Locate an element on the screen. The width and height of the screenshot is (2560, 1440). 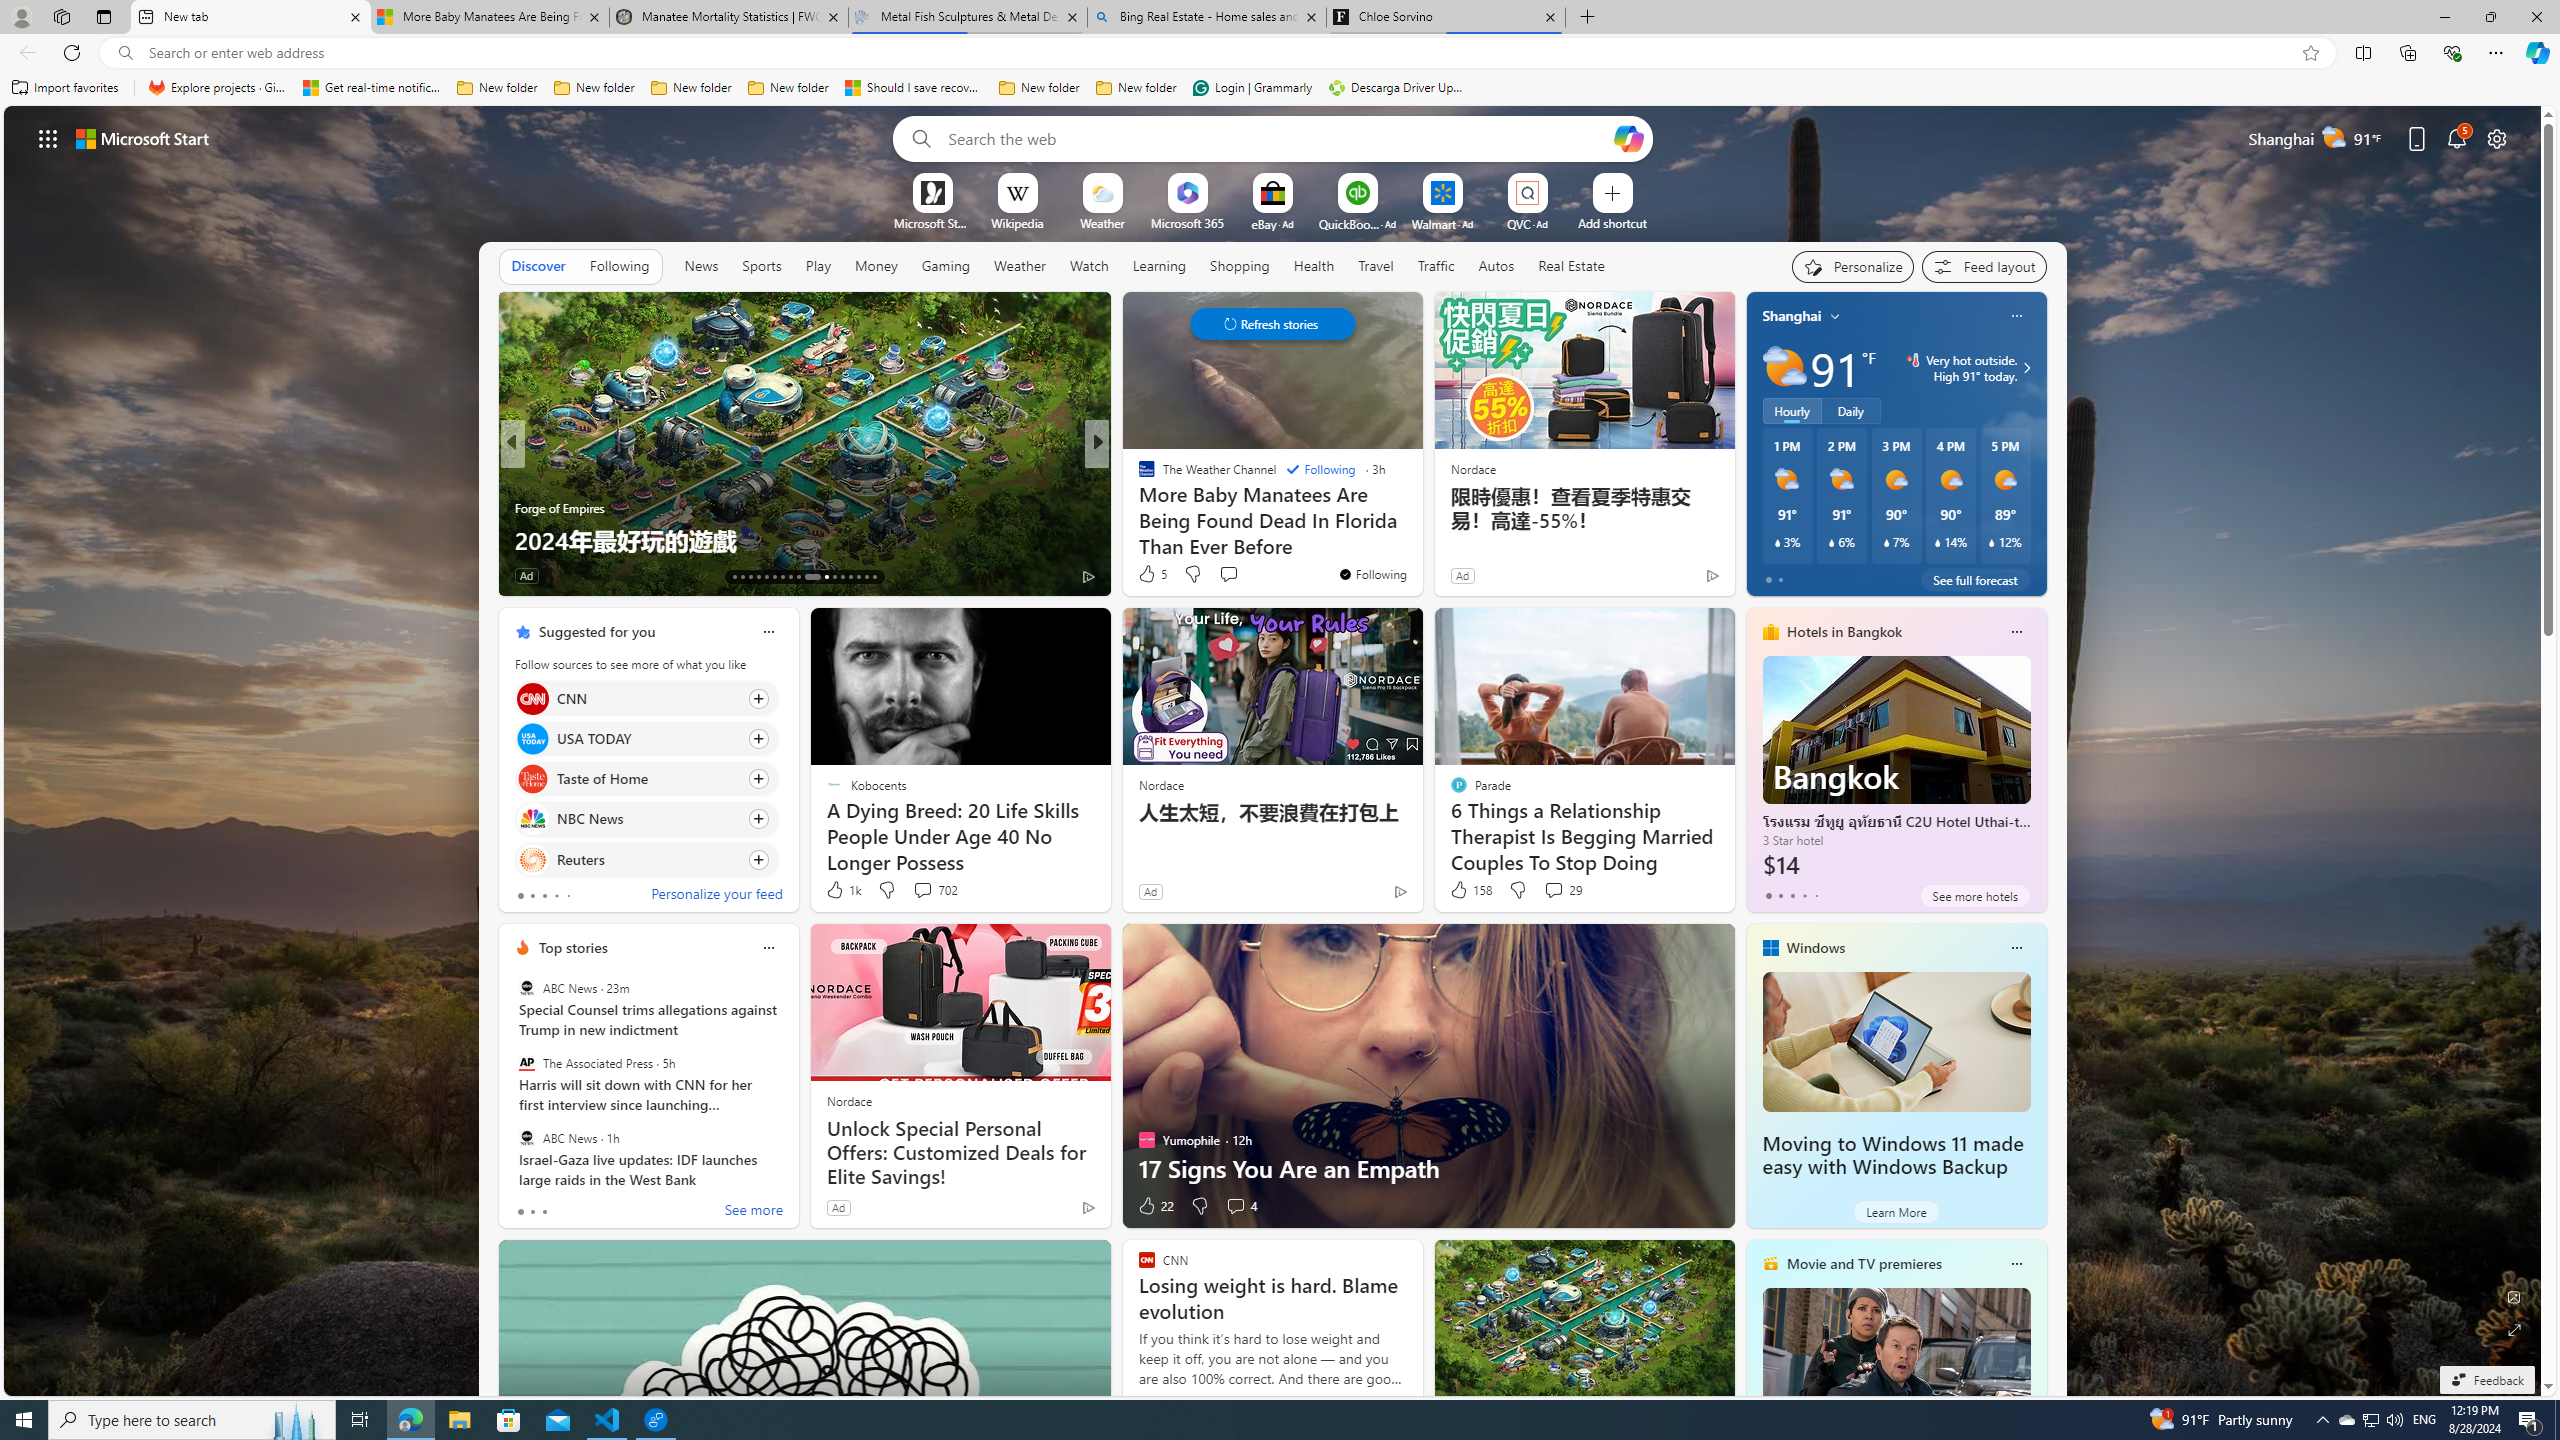
Windows is located at coordinates (1816, 948).